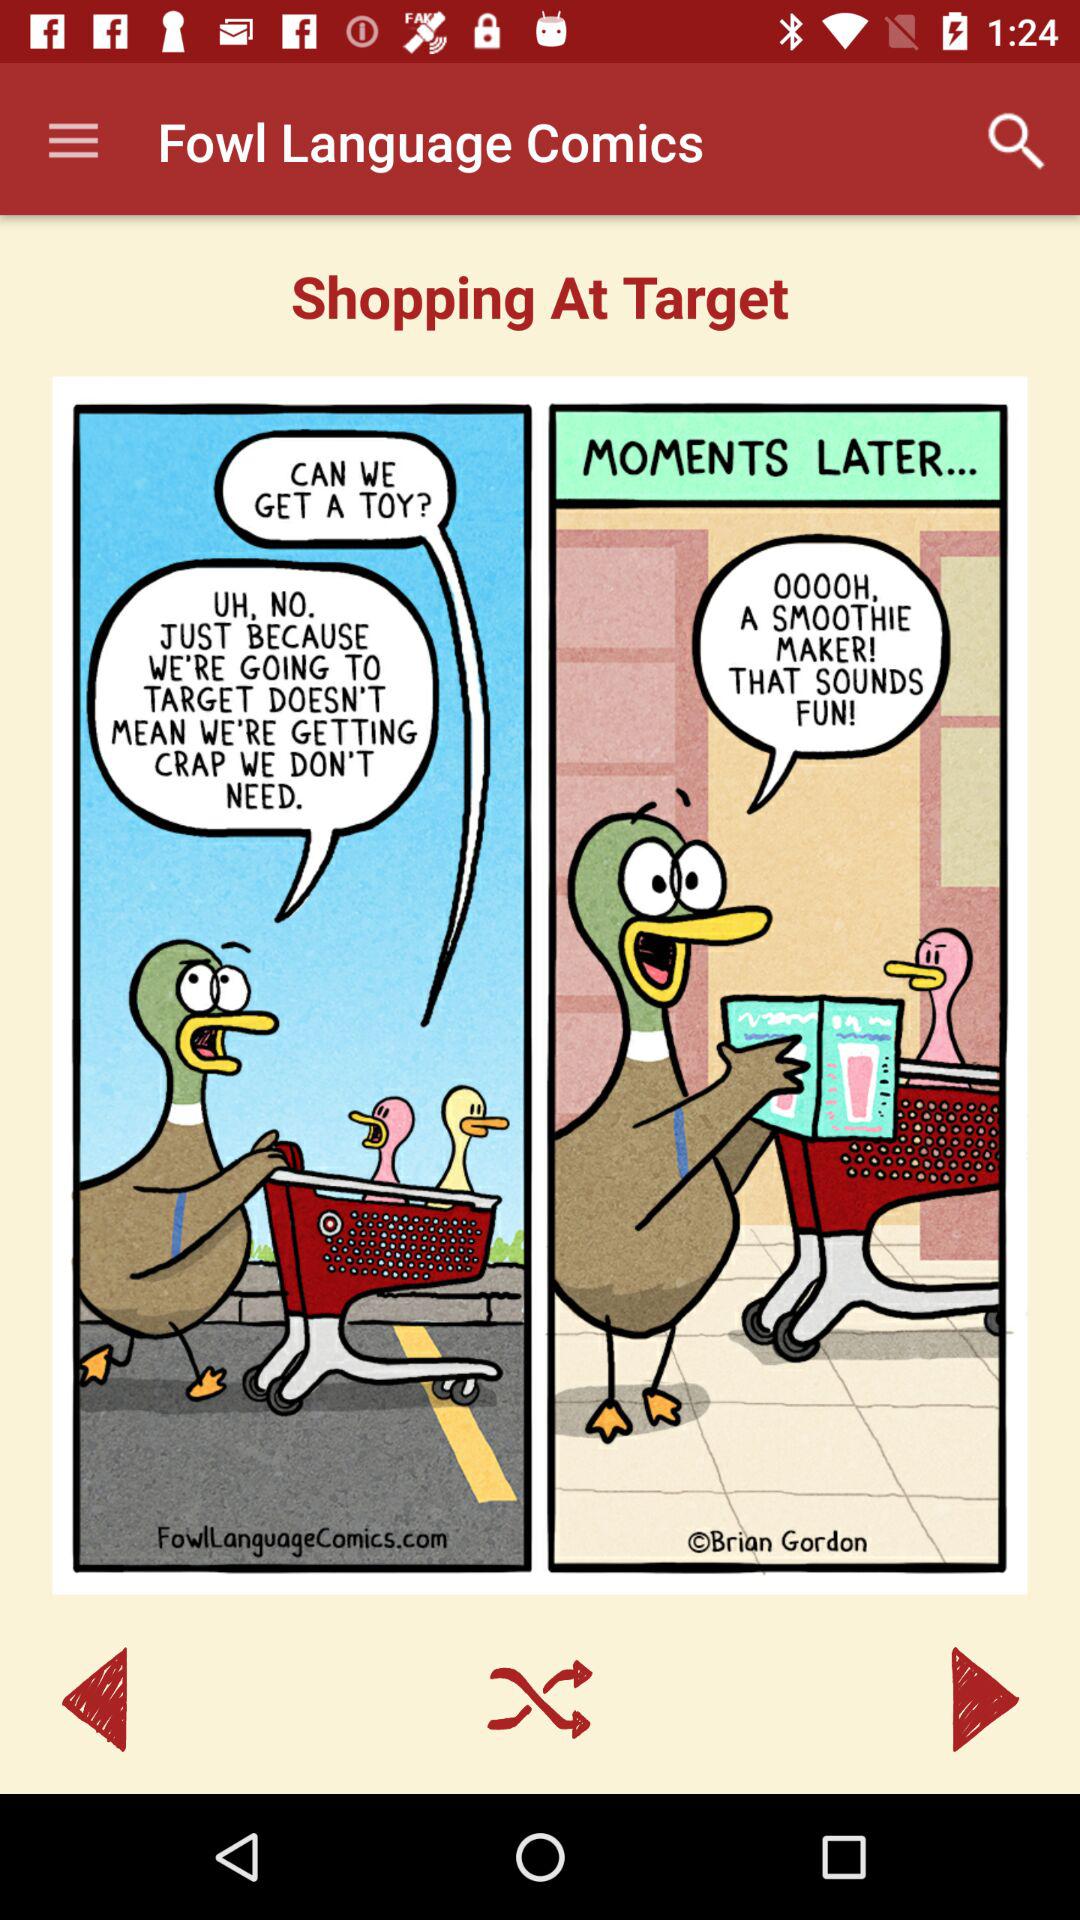  What do you see at coordinates (540, 985) in the screenshot?
I see `turn on the item below shopping at target` at bounding box center [540, 985].